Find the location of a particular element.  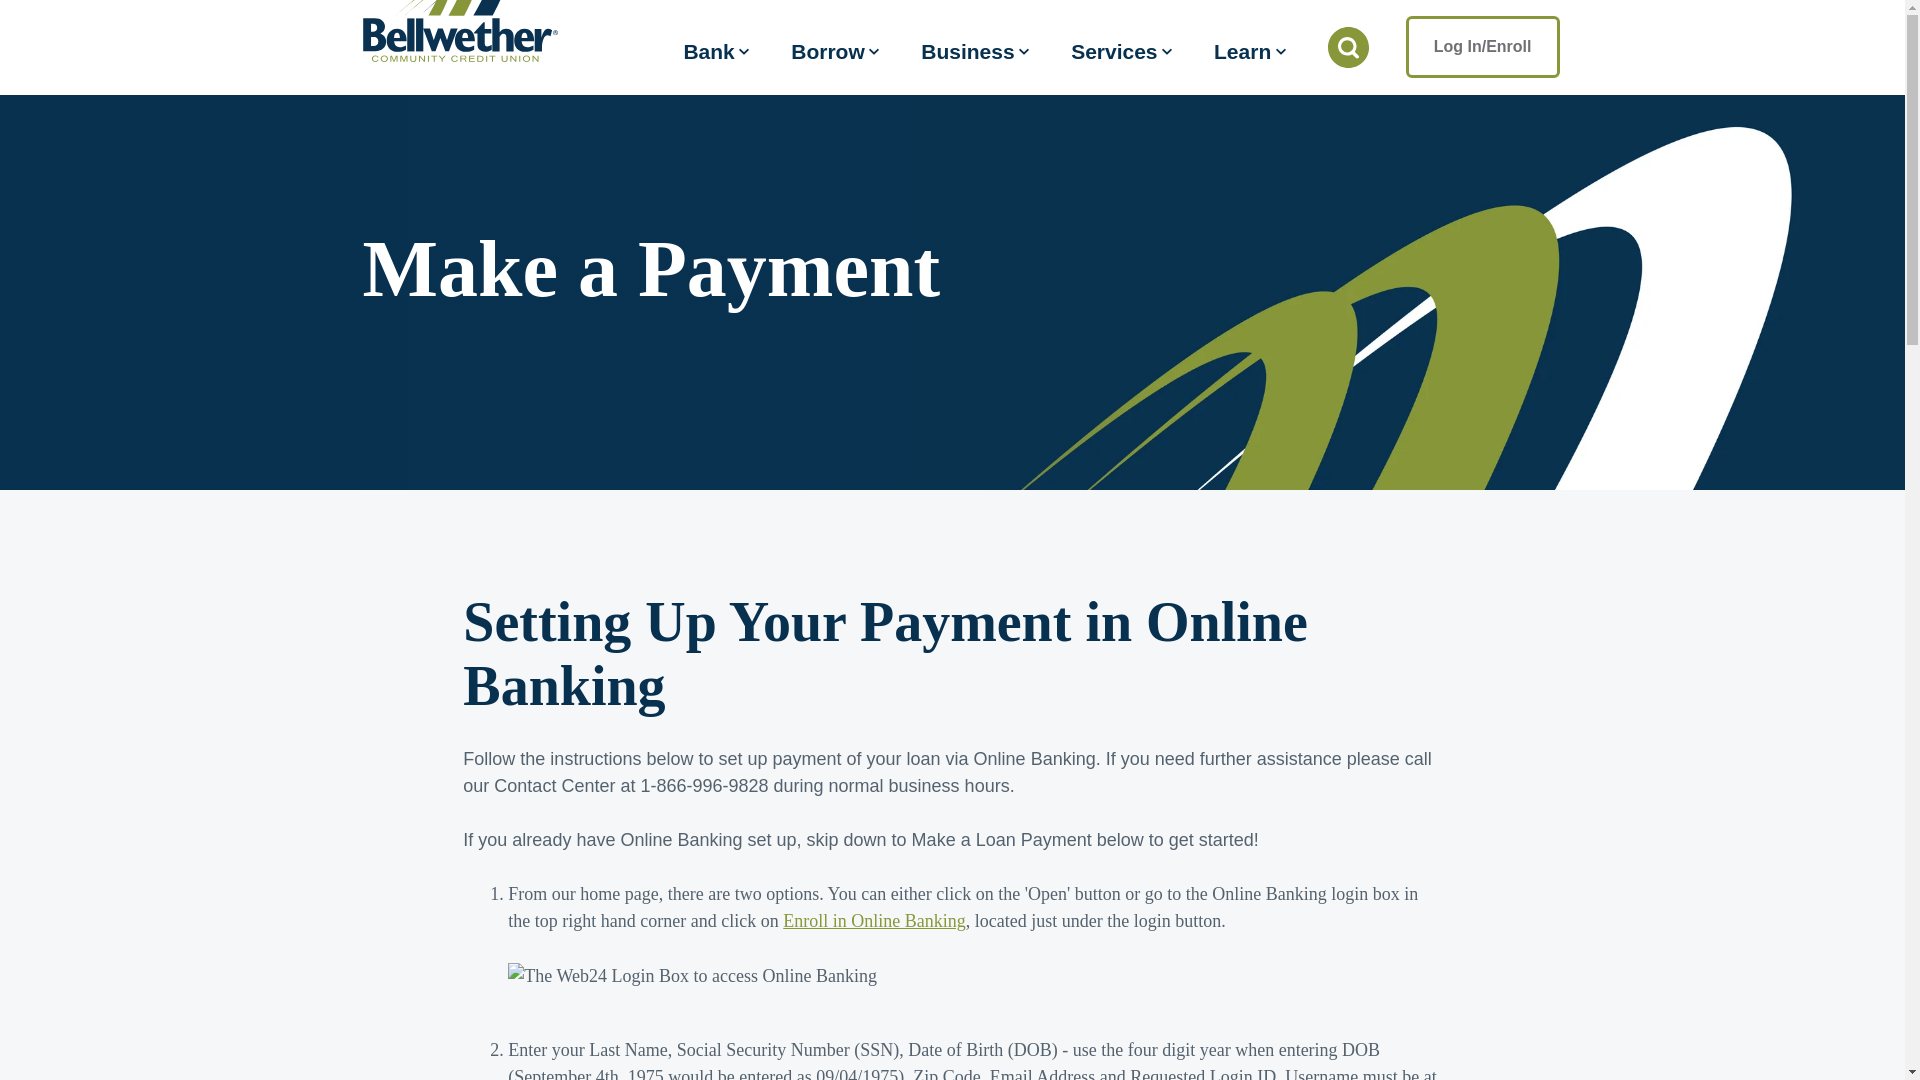

Pay Your Loan is located at coordinates (1338, 34).